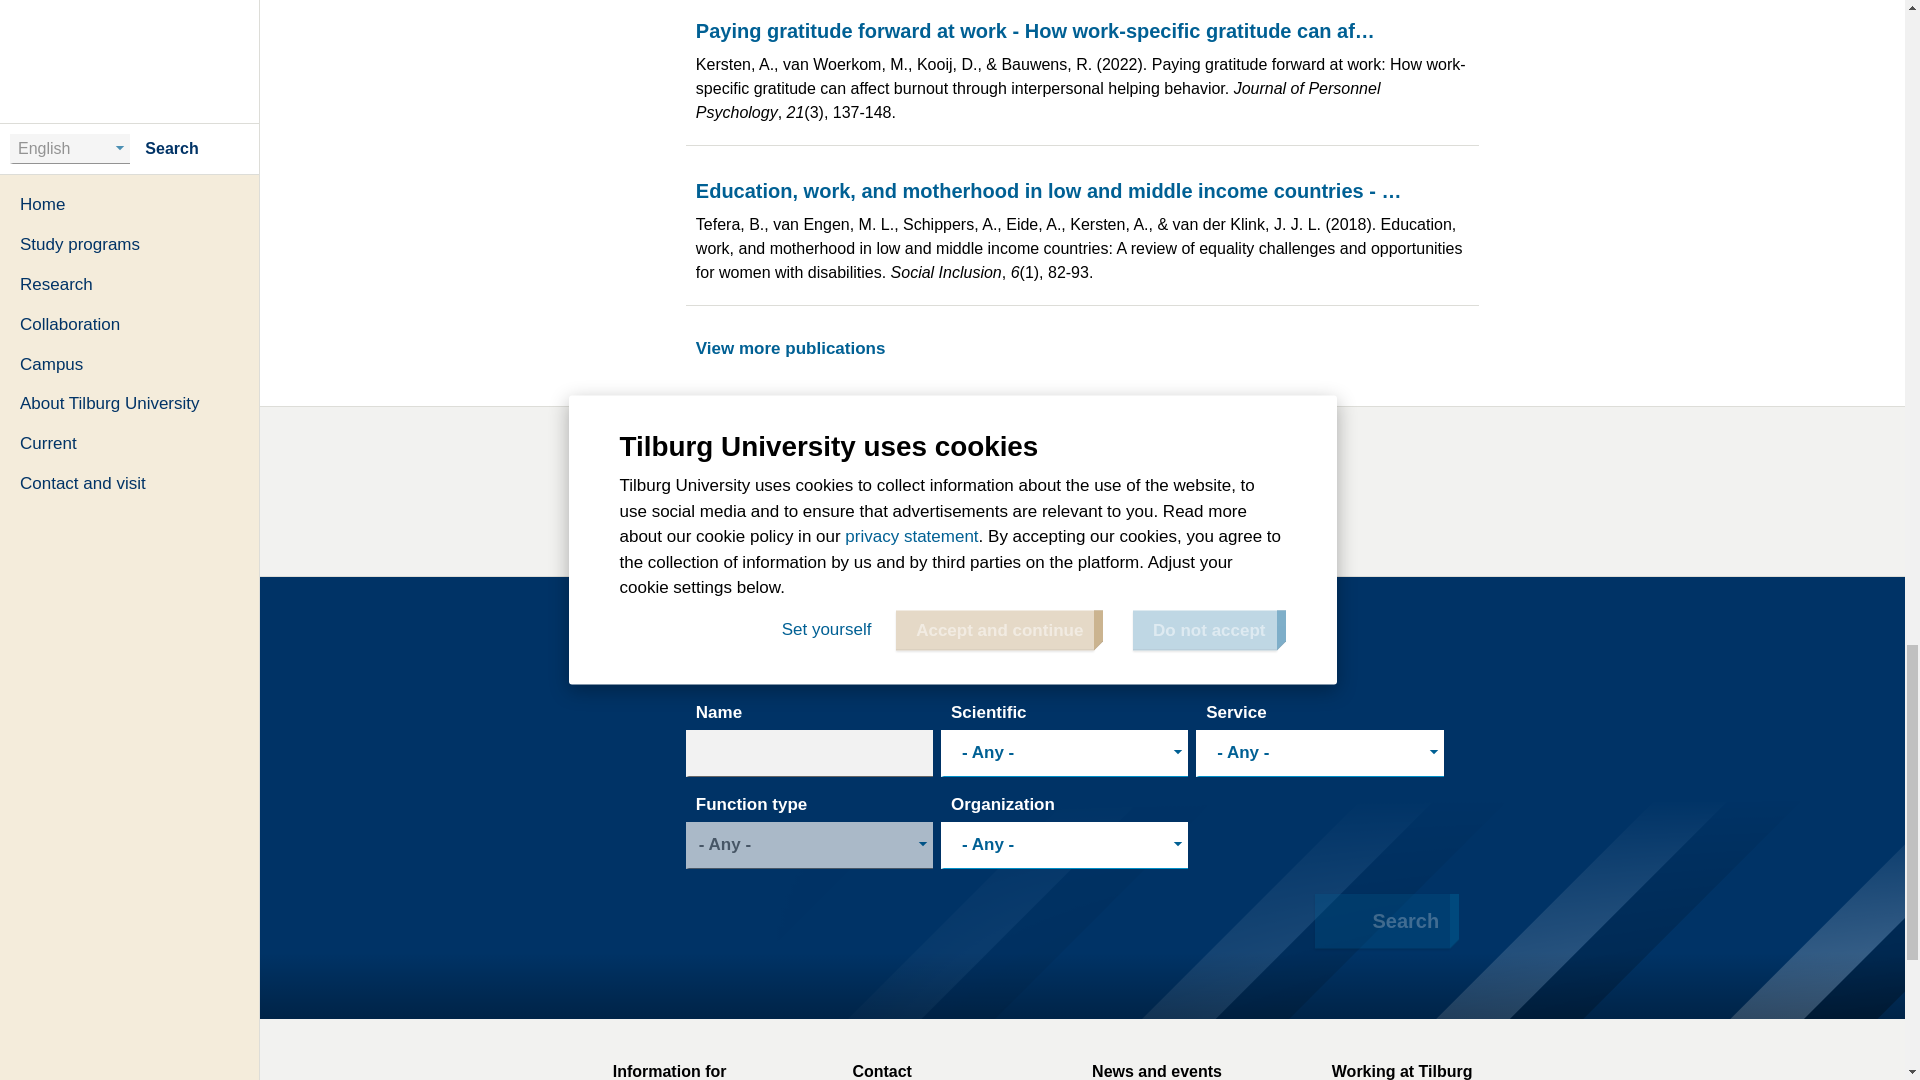 The width and height of the screenshot is (1920, 1080). I want to click on - Any -, so click(1060, 752).